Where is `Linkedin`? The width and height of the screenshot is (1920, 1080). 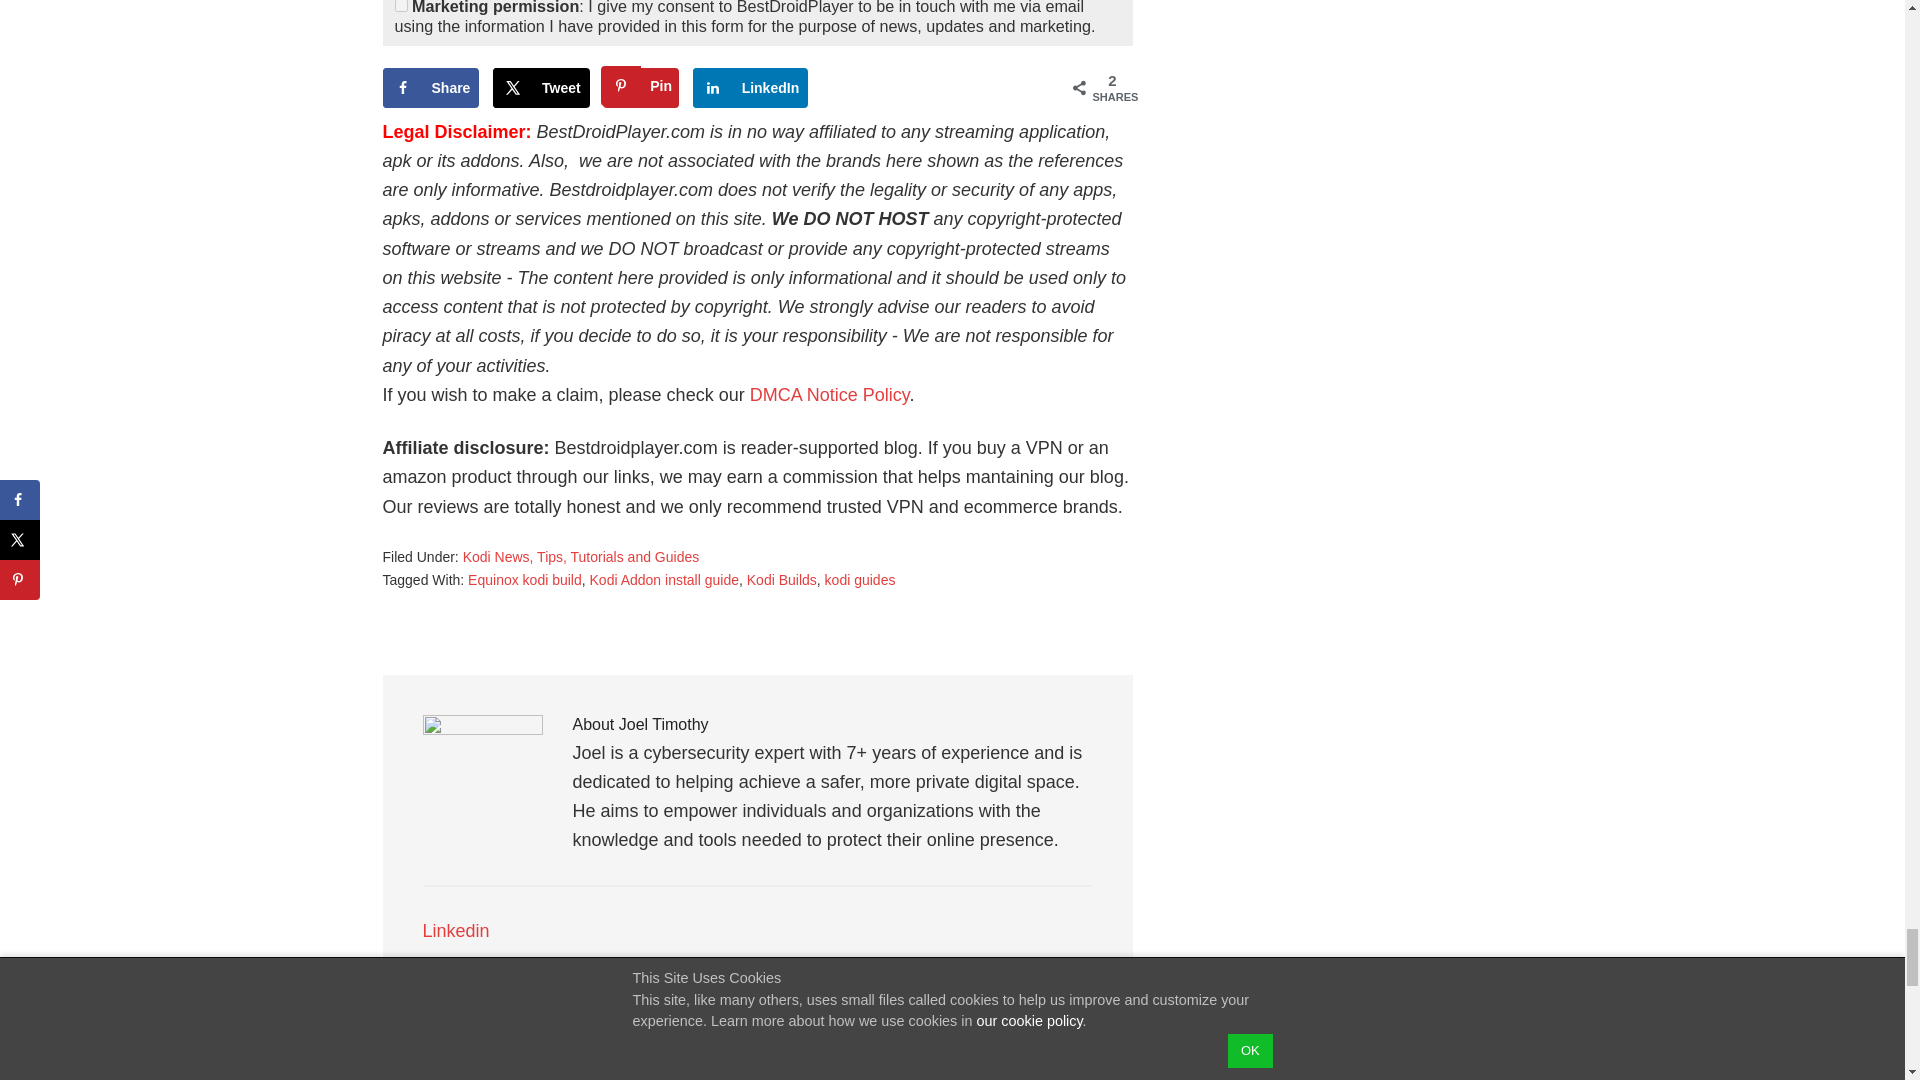 Linkedin is located at coordinates (458, 930).